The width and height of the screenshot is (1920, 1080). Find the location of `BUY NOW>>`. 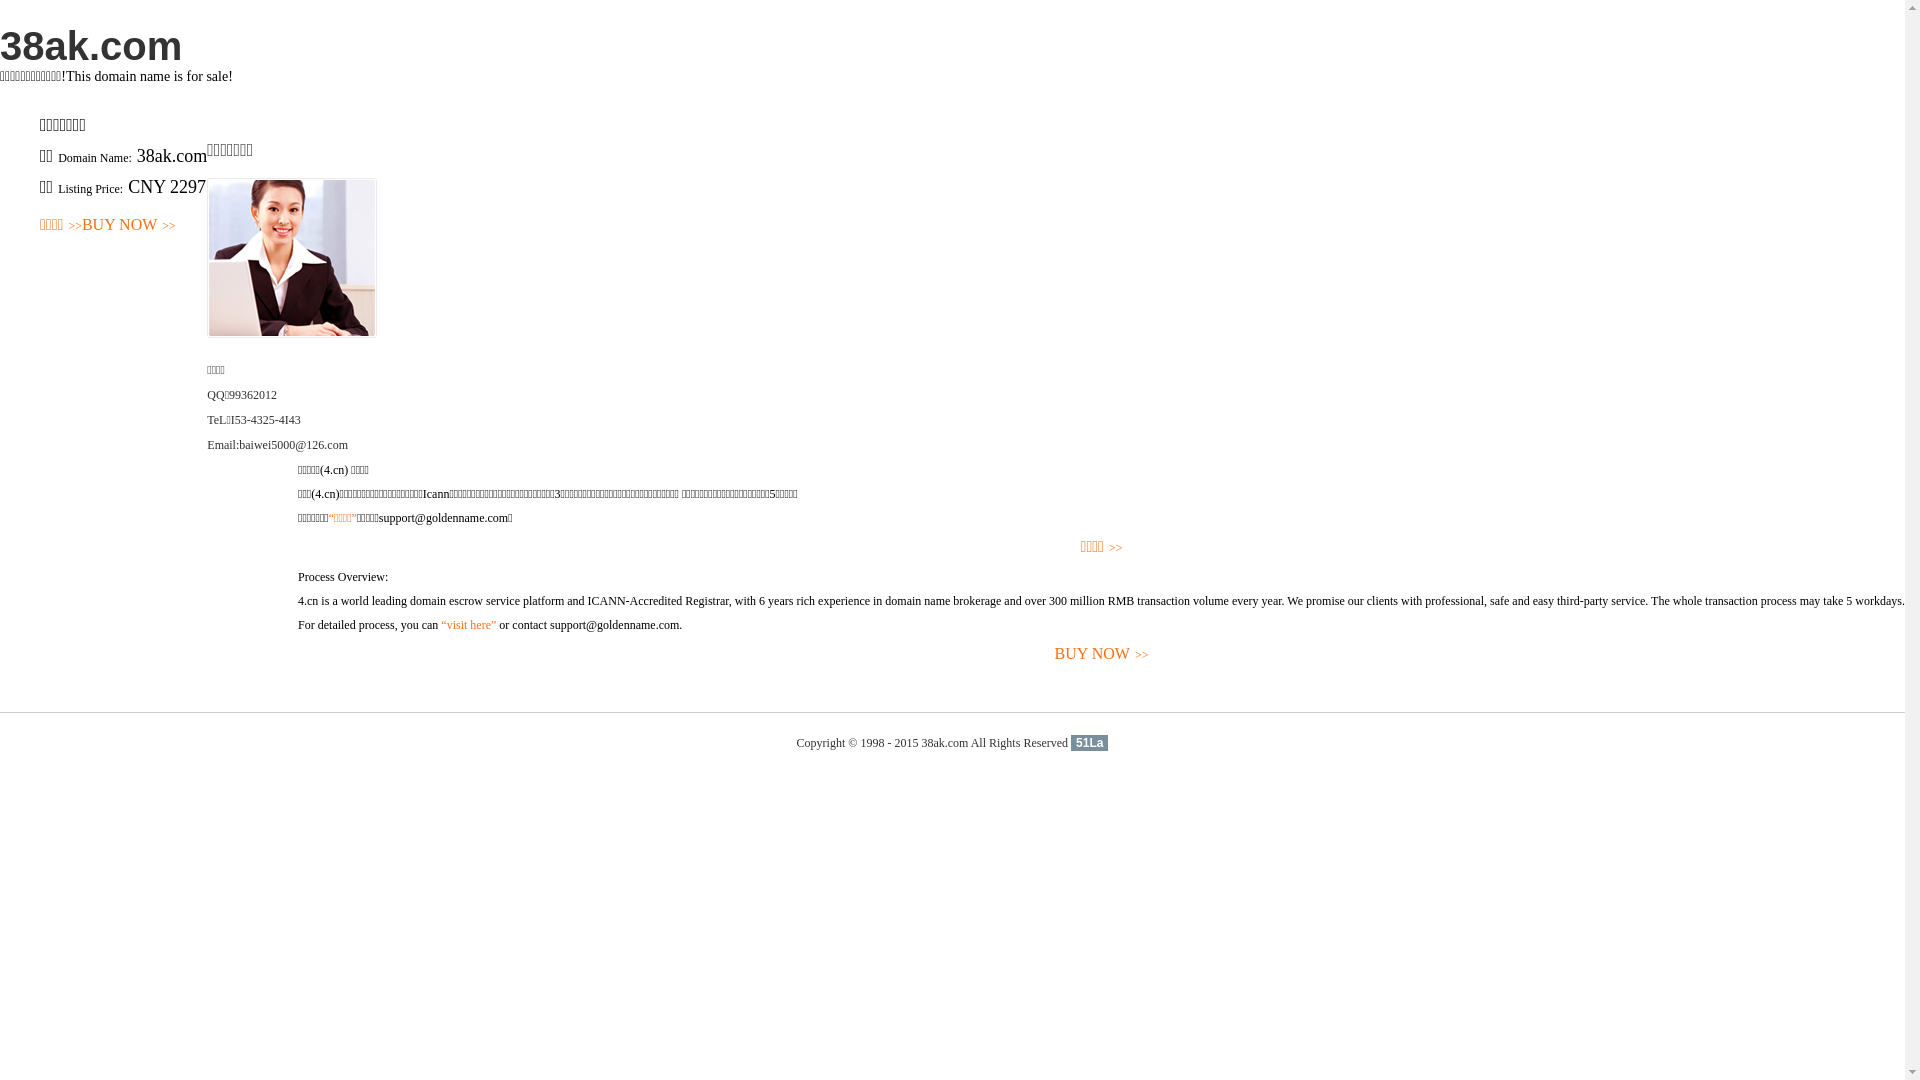

BUY NOW>> is located at coordinates (1102, 654).